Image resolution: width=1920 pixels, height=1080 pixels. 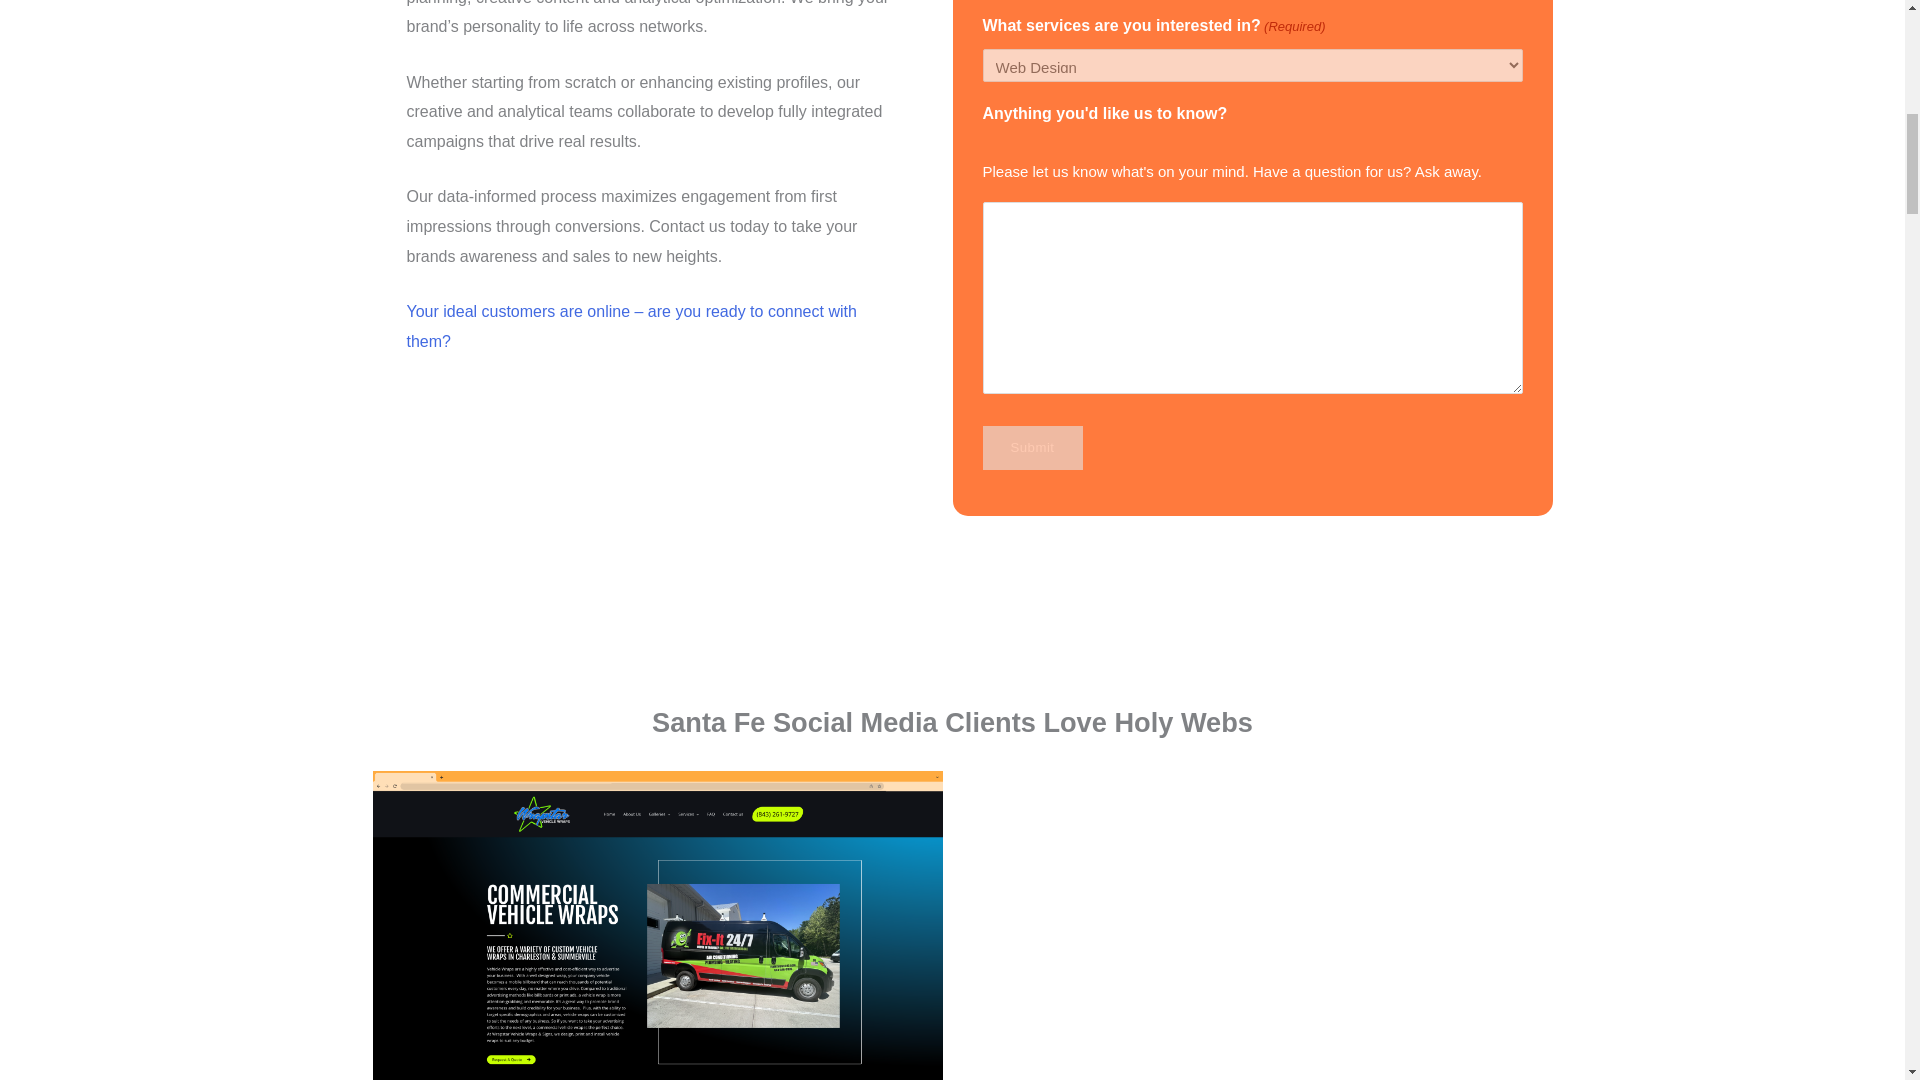 I want to click on Submit, so click(x=1032, y=447).